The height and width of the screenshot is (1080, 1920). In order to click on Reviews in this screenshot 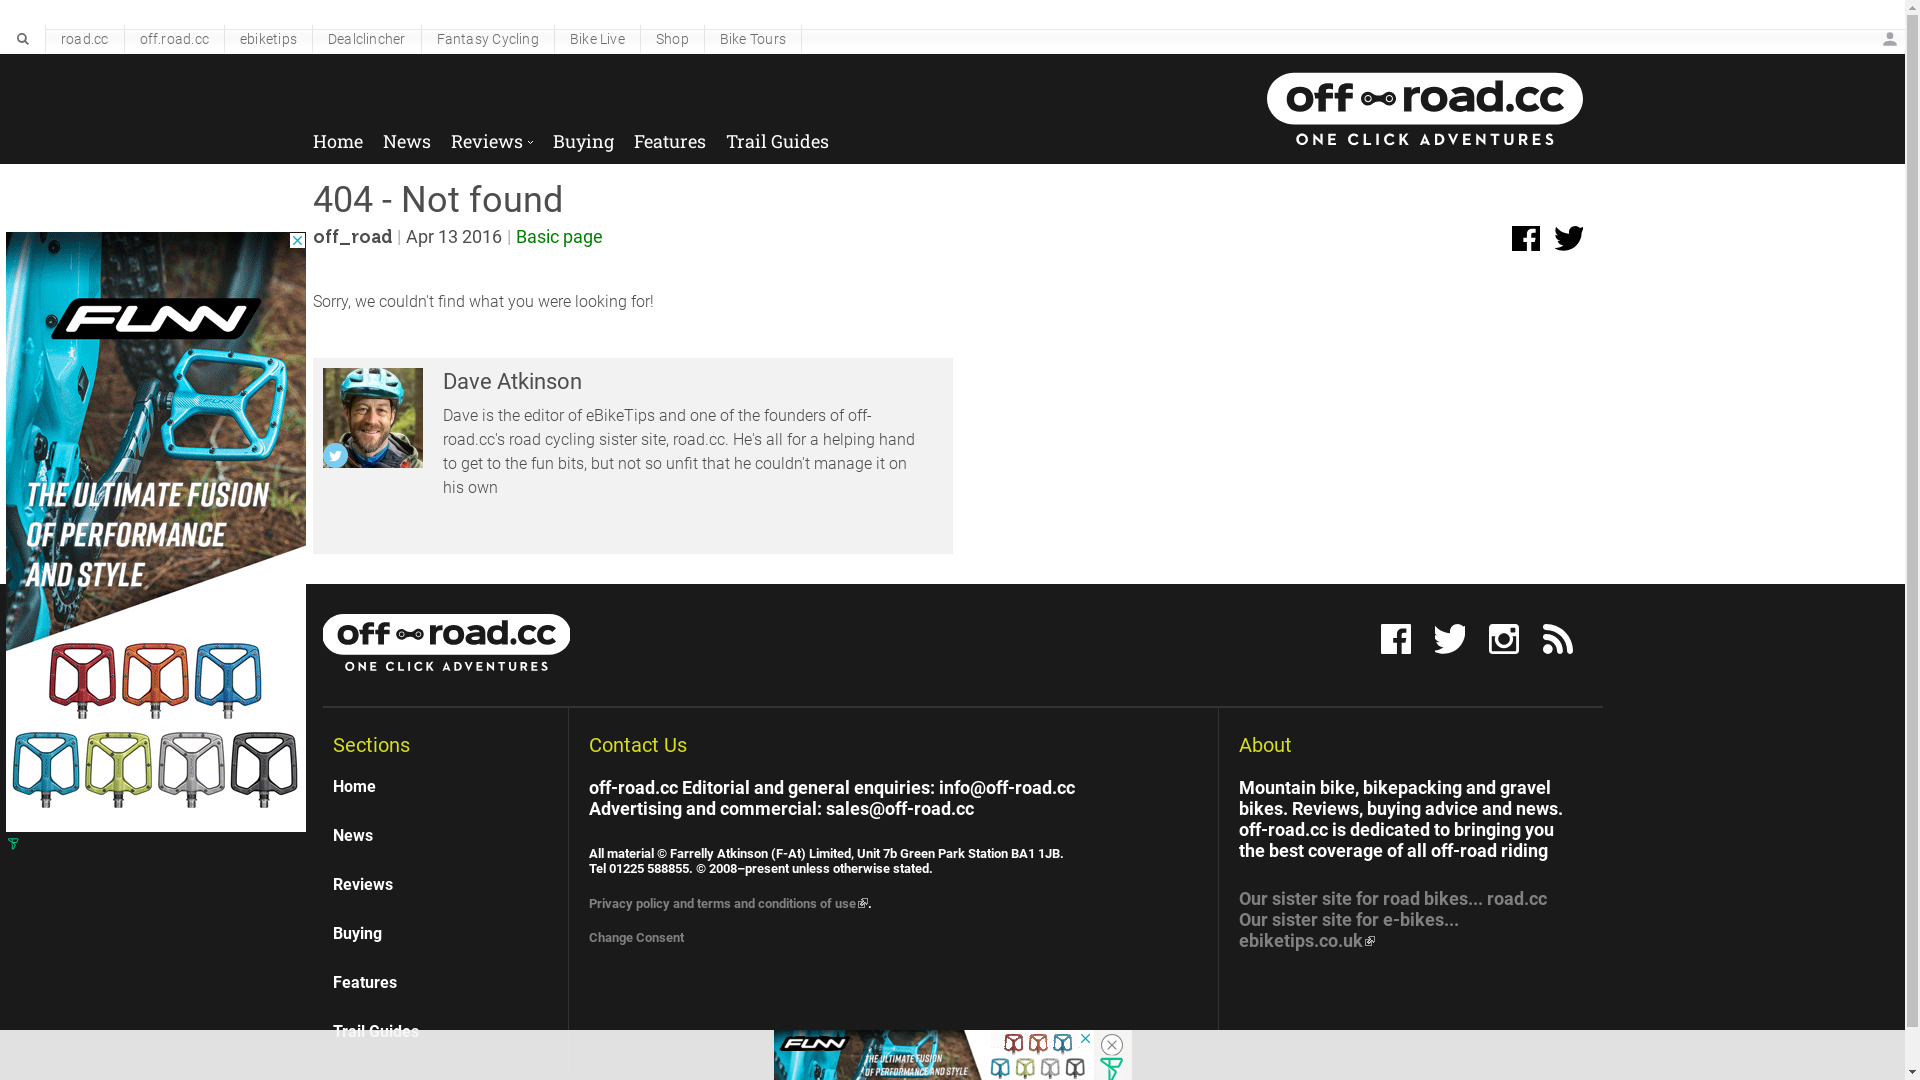, I will do `click(491, 134)`.